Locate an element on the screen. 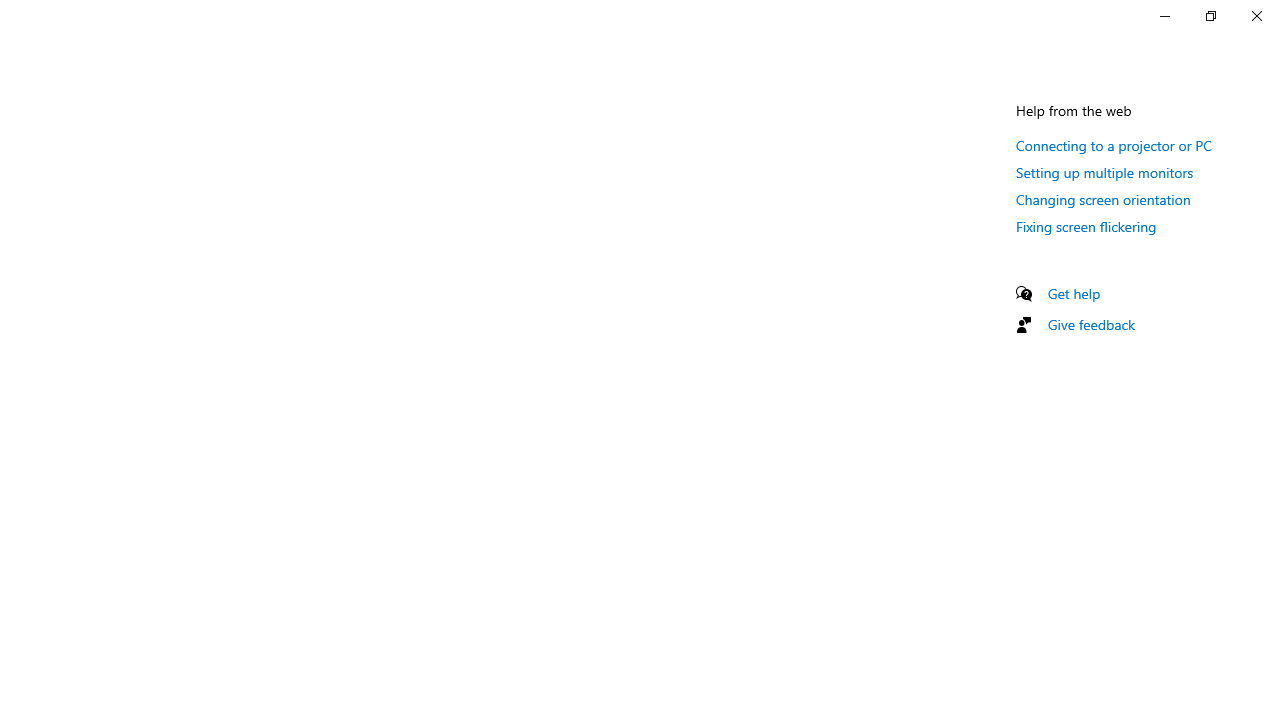  Connecting to a projector or PC is located at coordinates (1114, 145).